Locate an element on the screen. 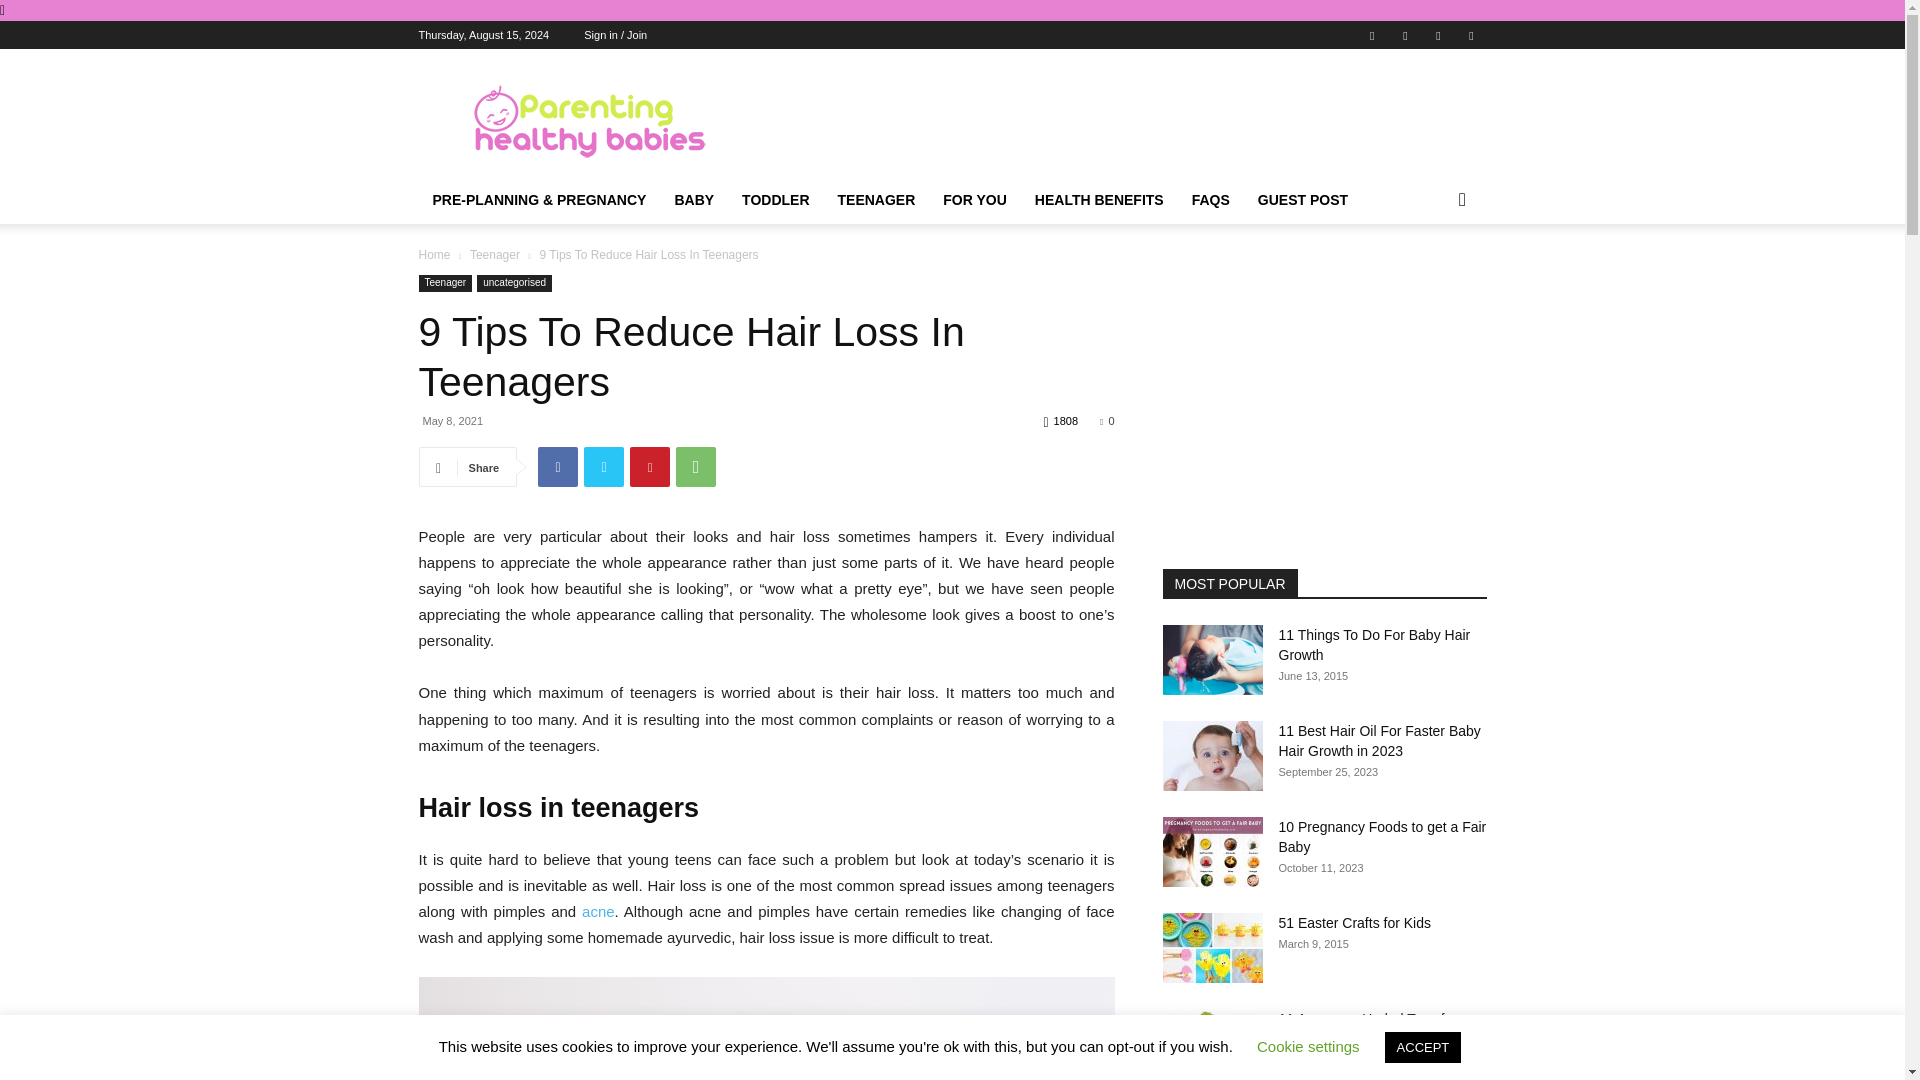 The height and width of the screenshot is (1080, 1920). Facebook is located at coordinates (557, 467).